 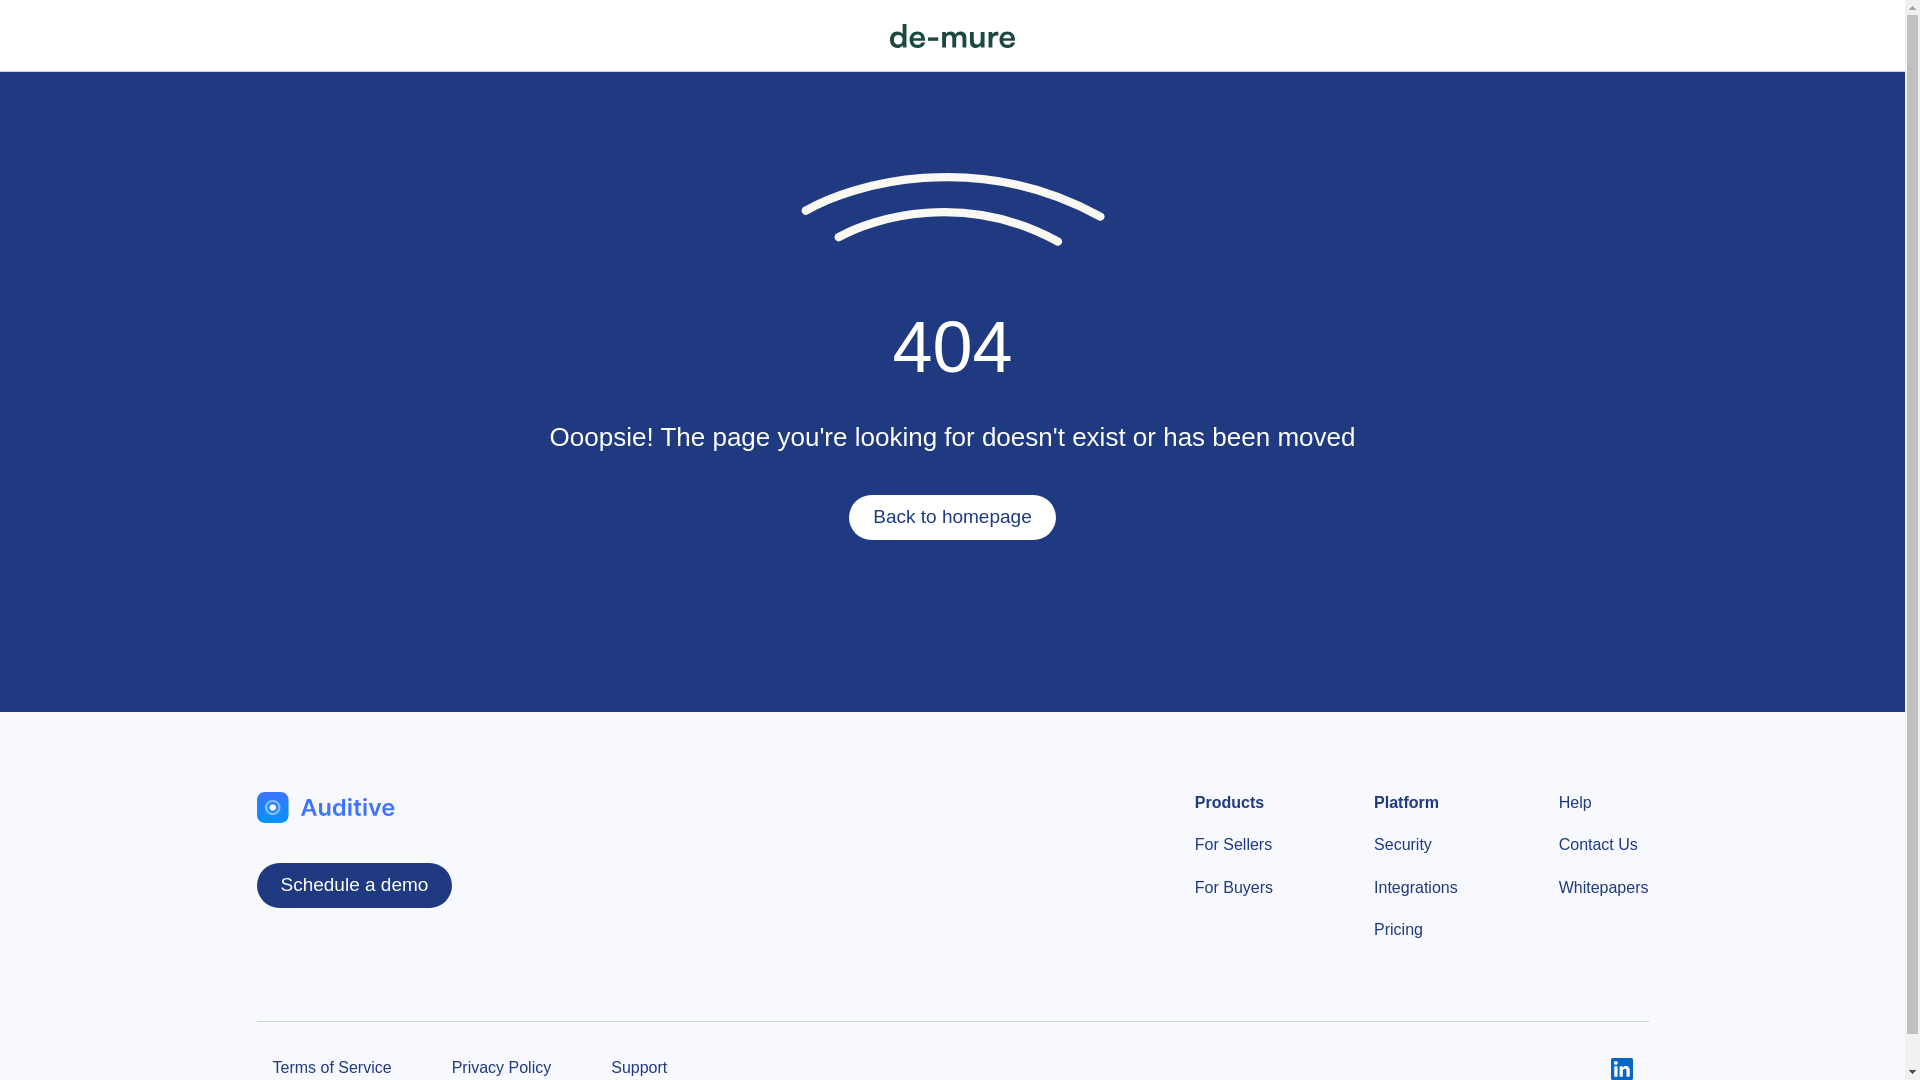 What do you see at coordinates (951, 517) in the screenshot?
I see `Back to homepage` at bounding box center [951, 517].